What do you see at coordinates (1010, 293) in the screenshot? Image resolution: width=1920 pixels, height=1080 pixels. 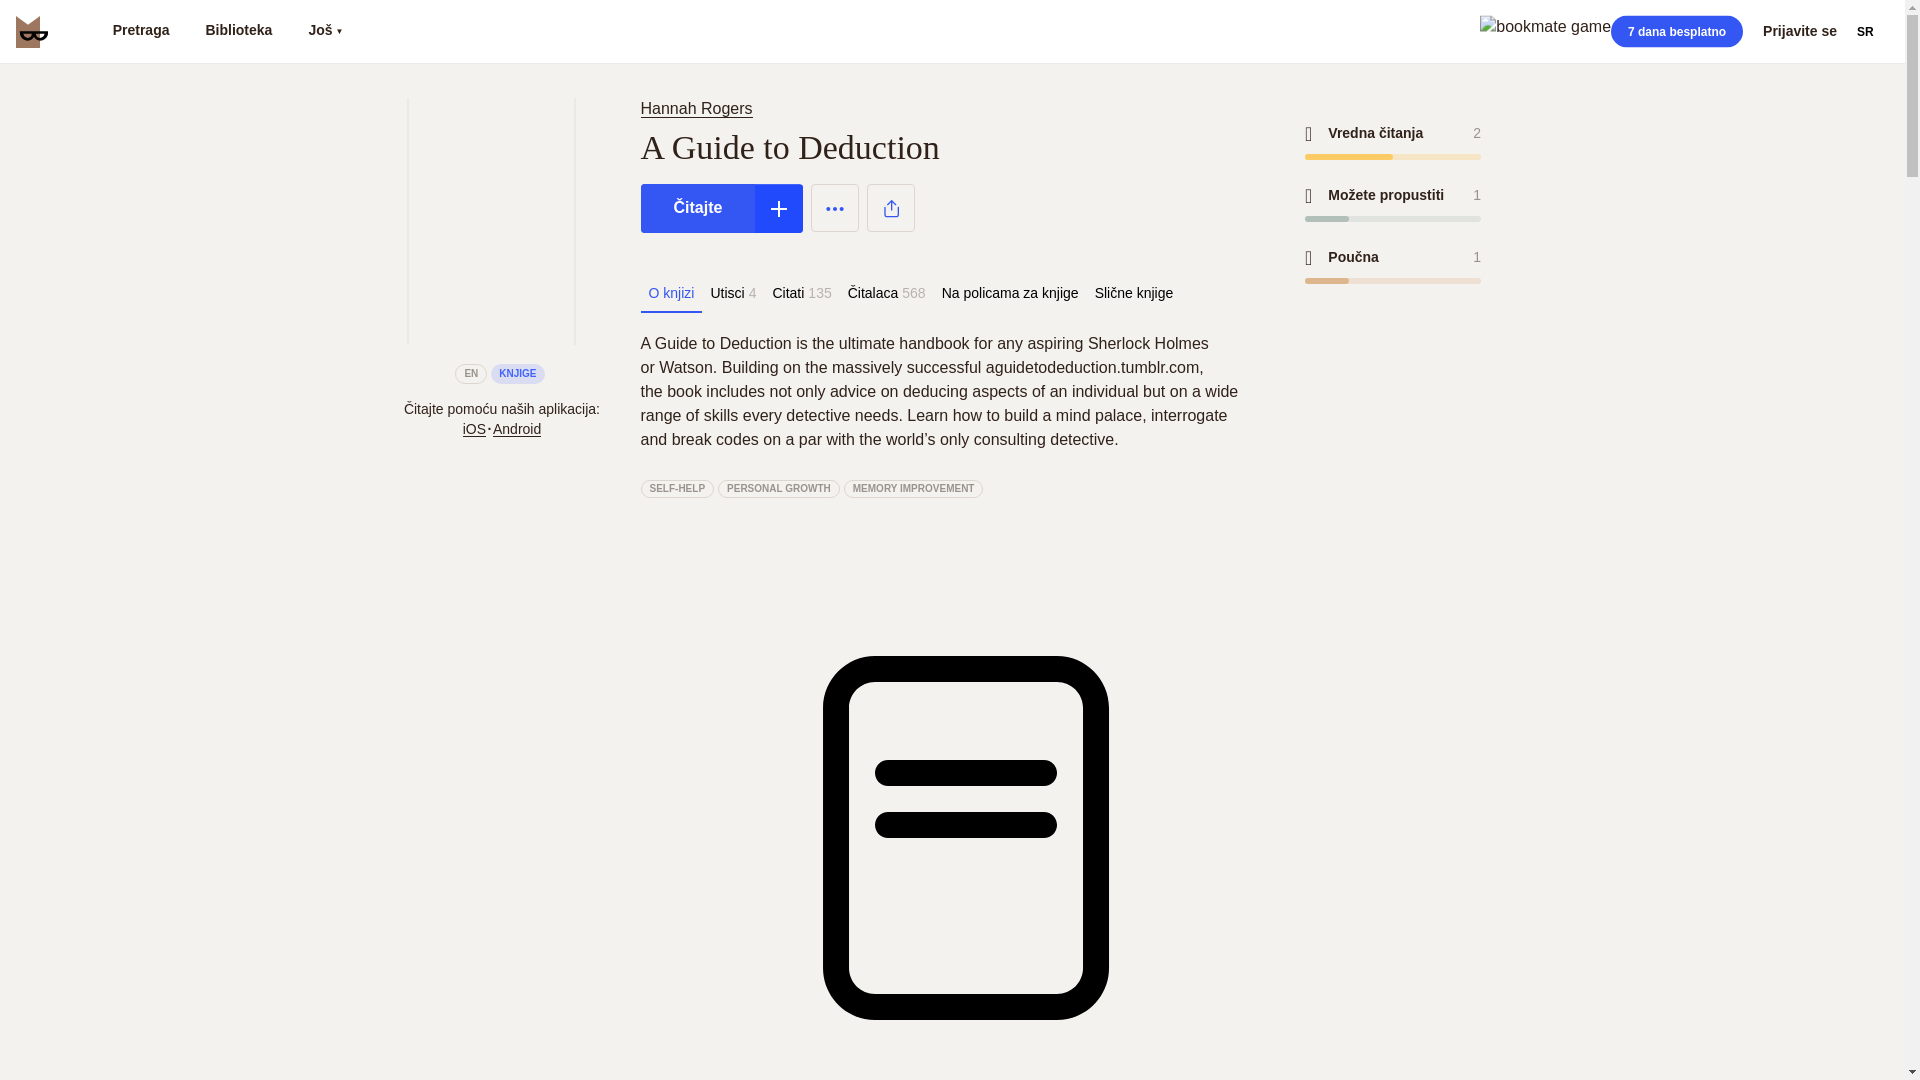 I see `Na policama za knjige` at bounding box center [1010, 293].